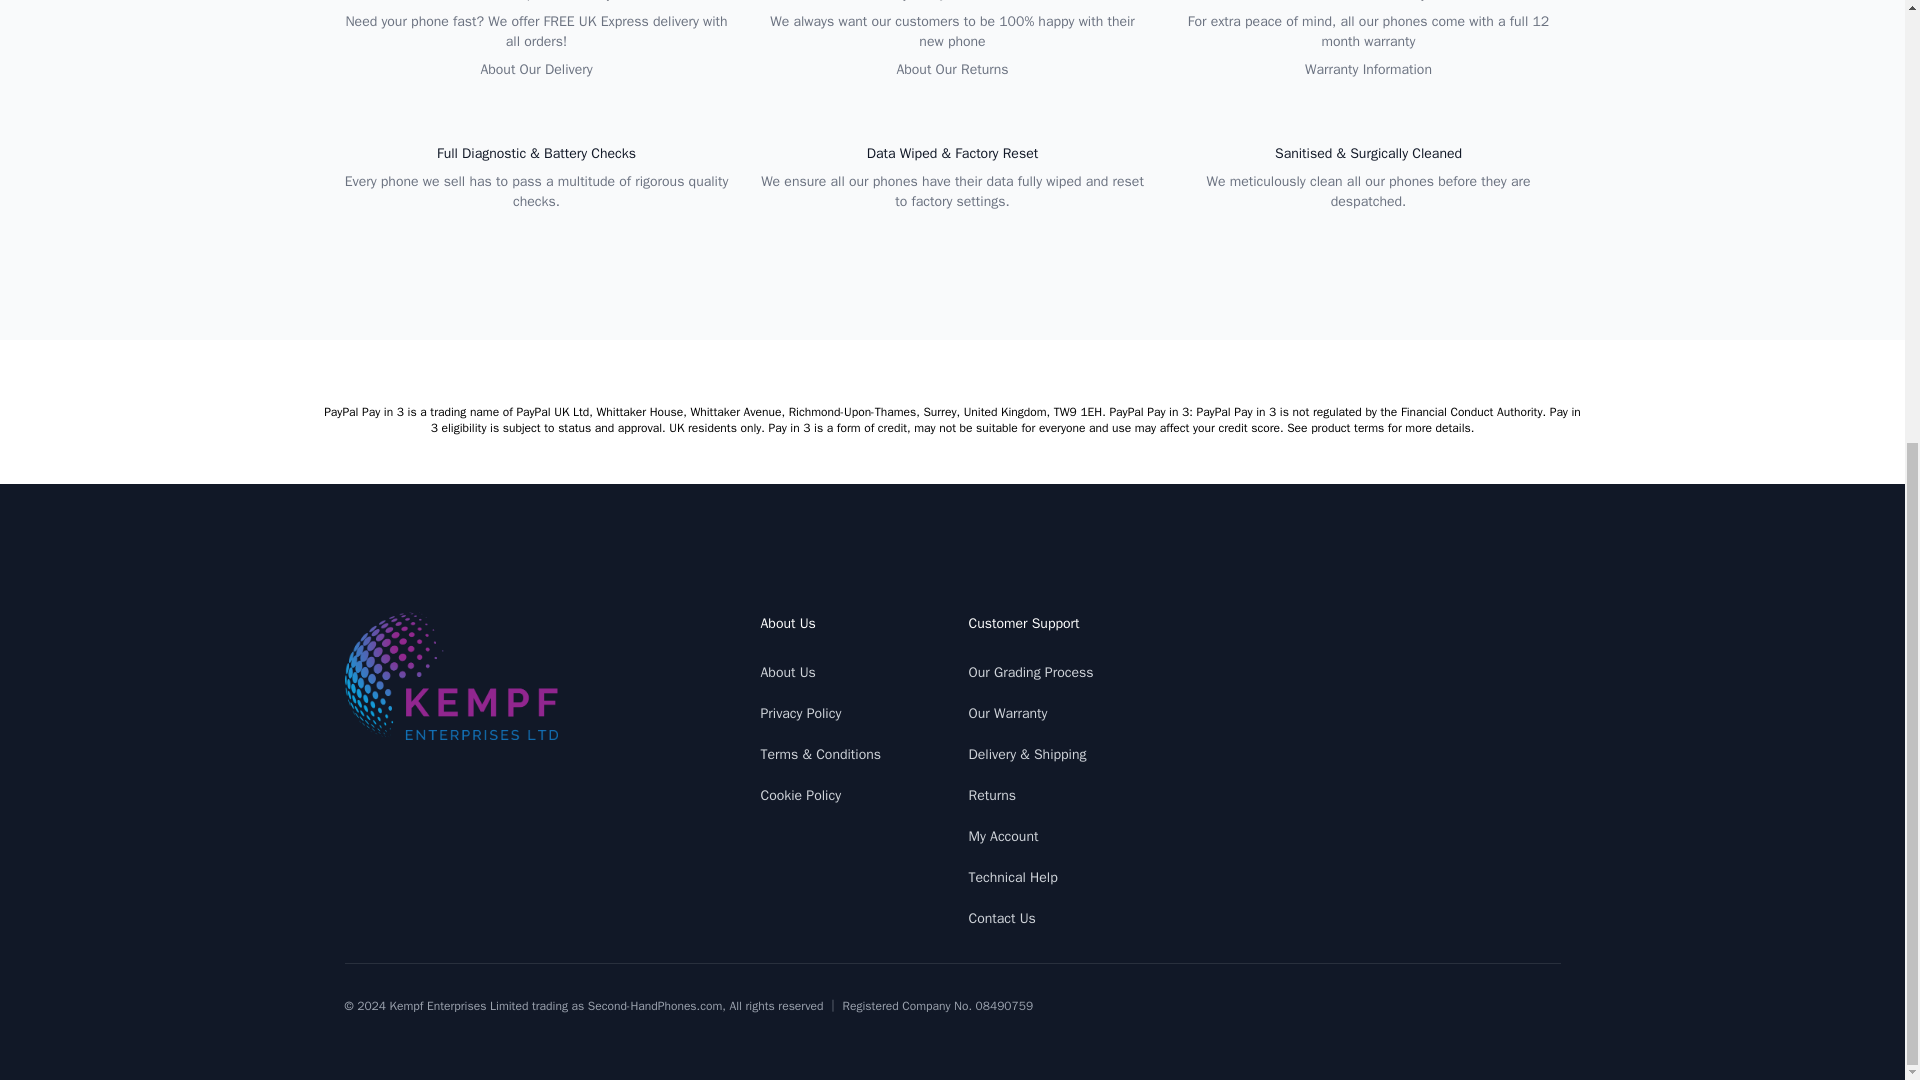  Describe the element at coordinates (1002, 836) in the screenshot. I see `My Account` at that location.